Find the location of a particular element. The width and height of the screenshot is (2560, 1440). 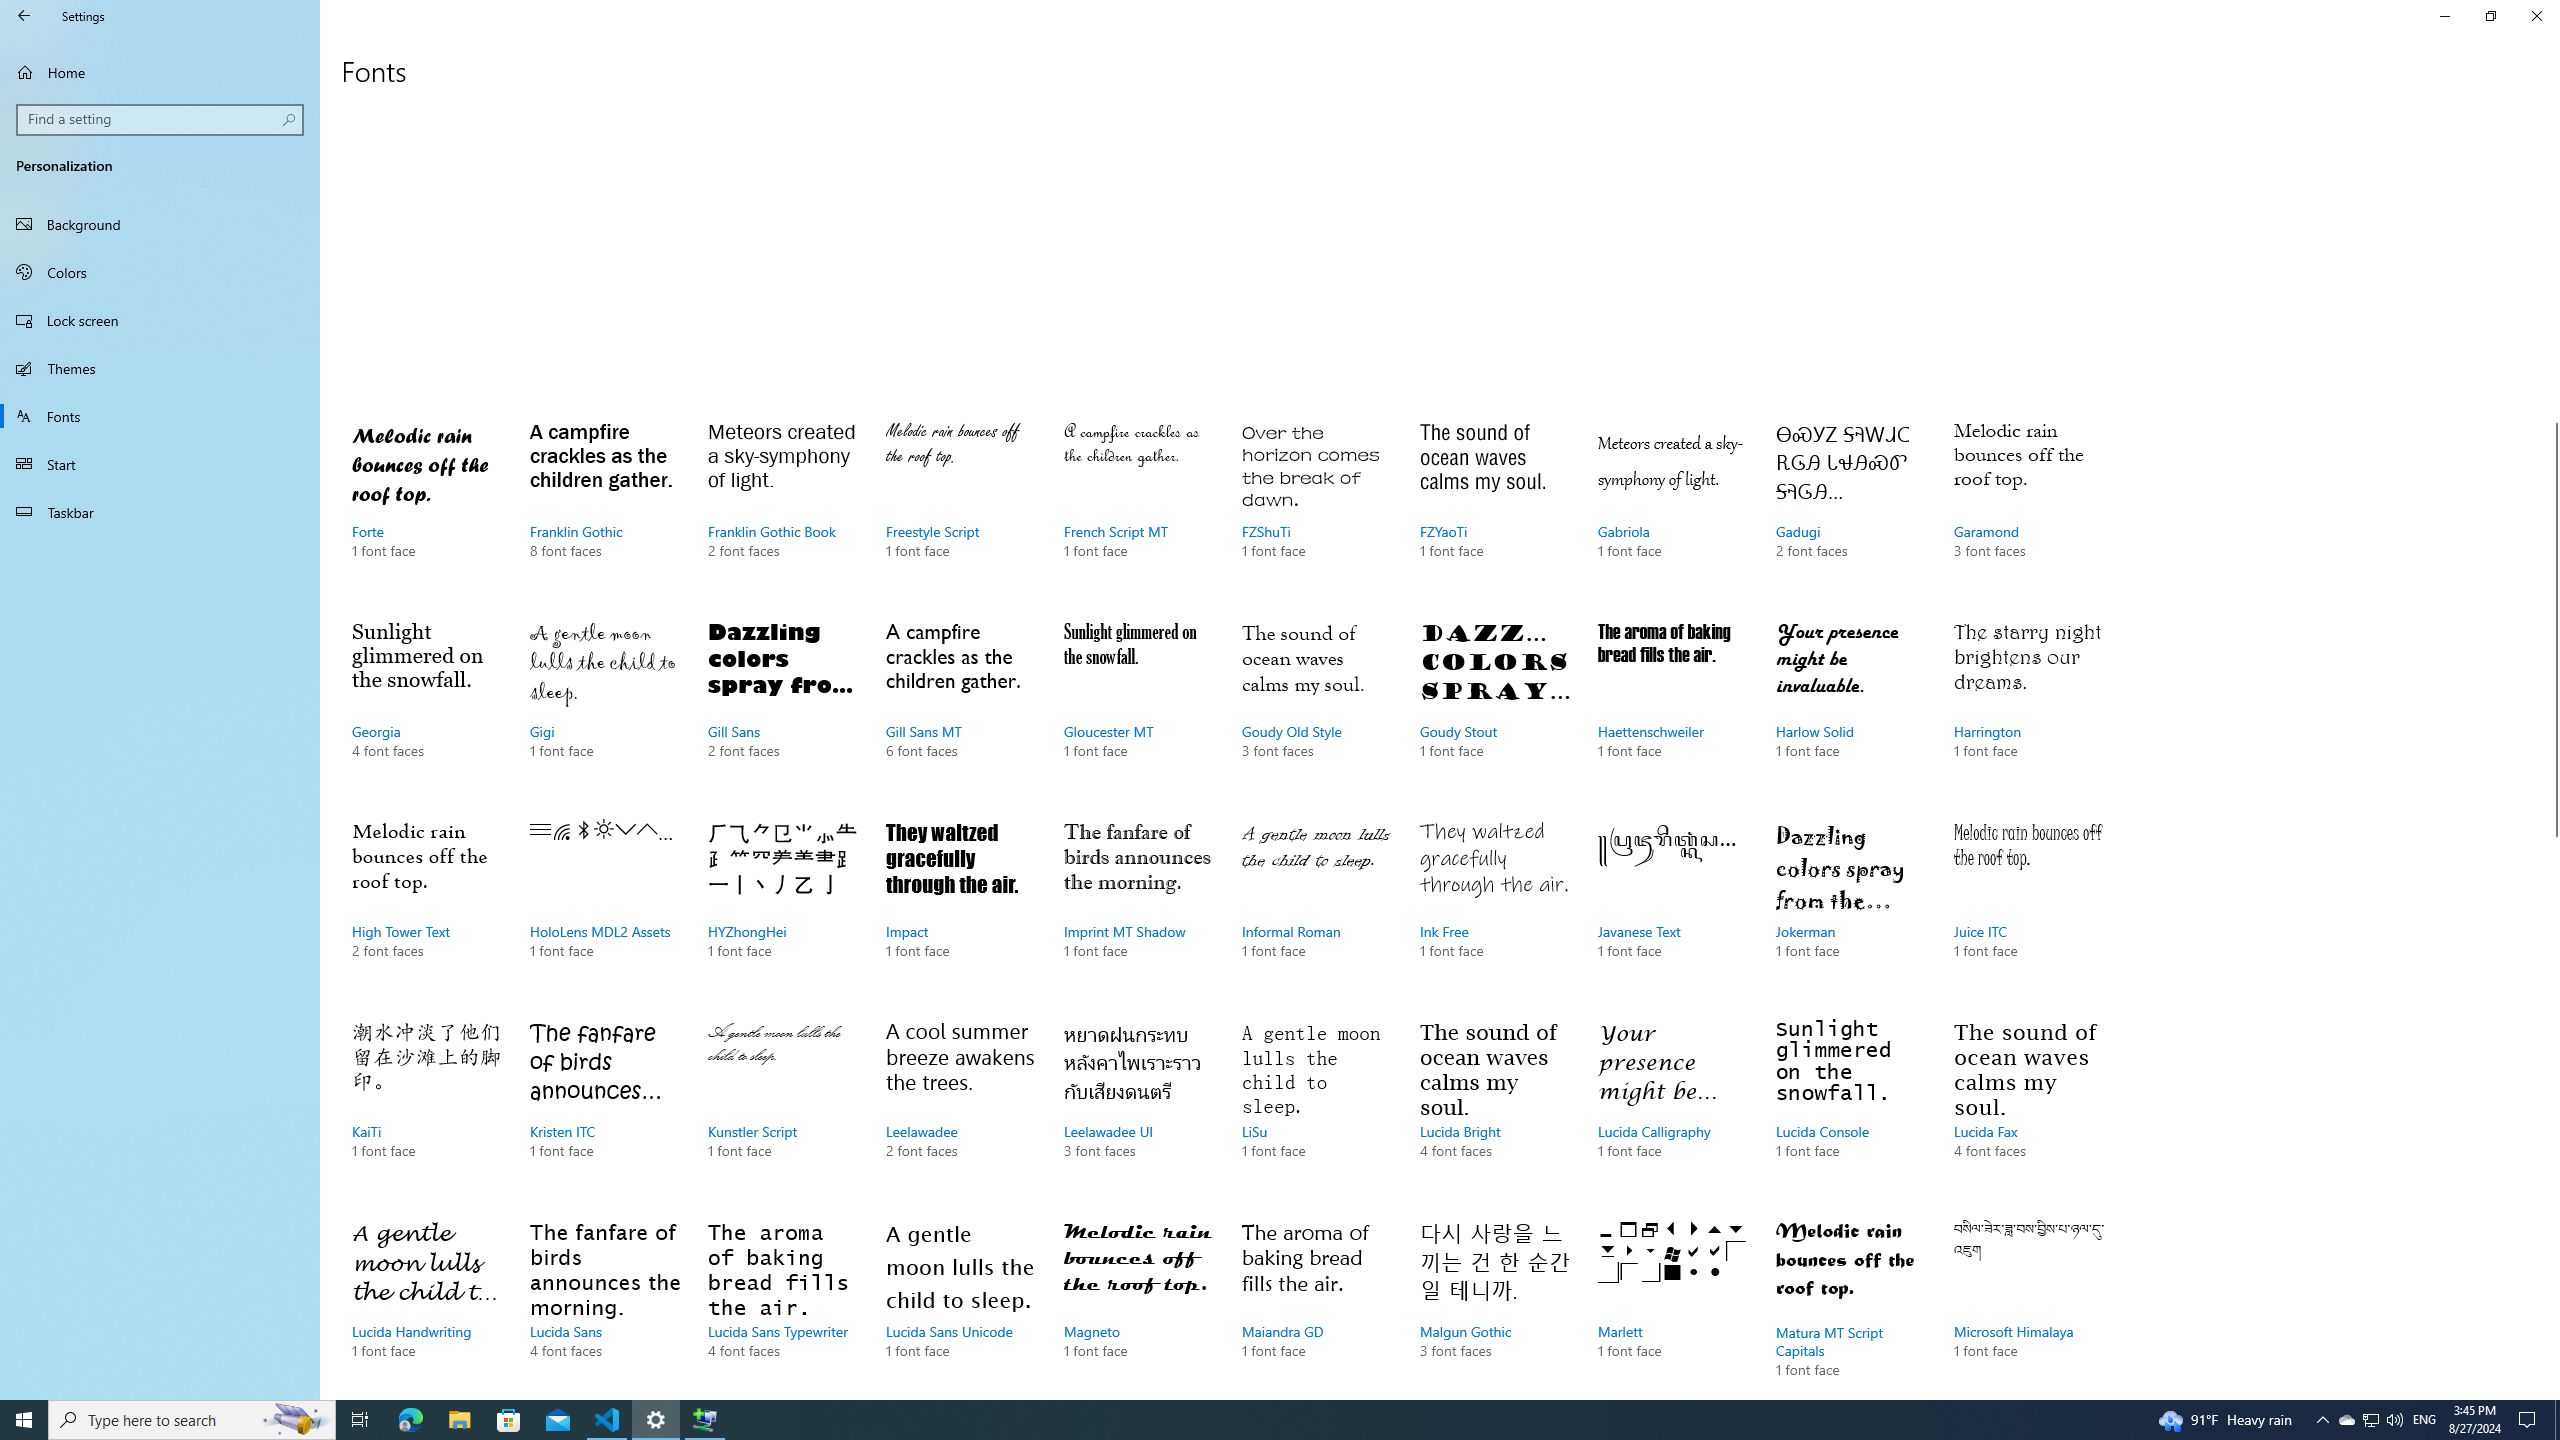

Task View is located at coordinates (360, 1420).